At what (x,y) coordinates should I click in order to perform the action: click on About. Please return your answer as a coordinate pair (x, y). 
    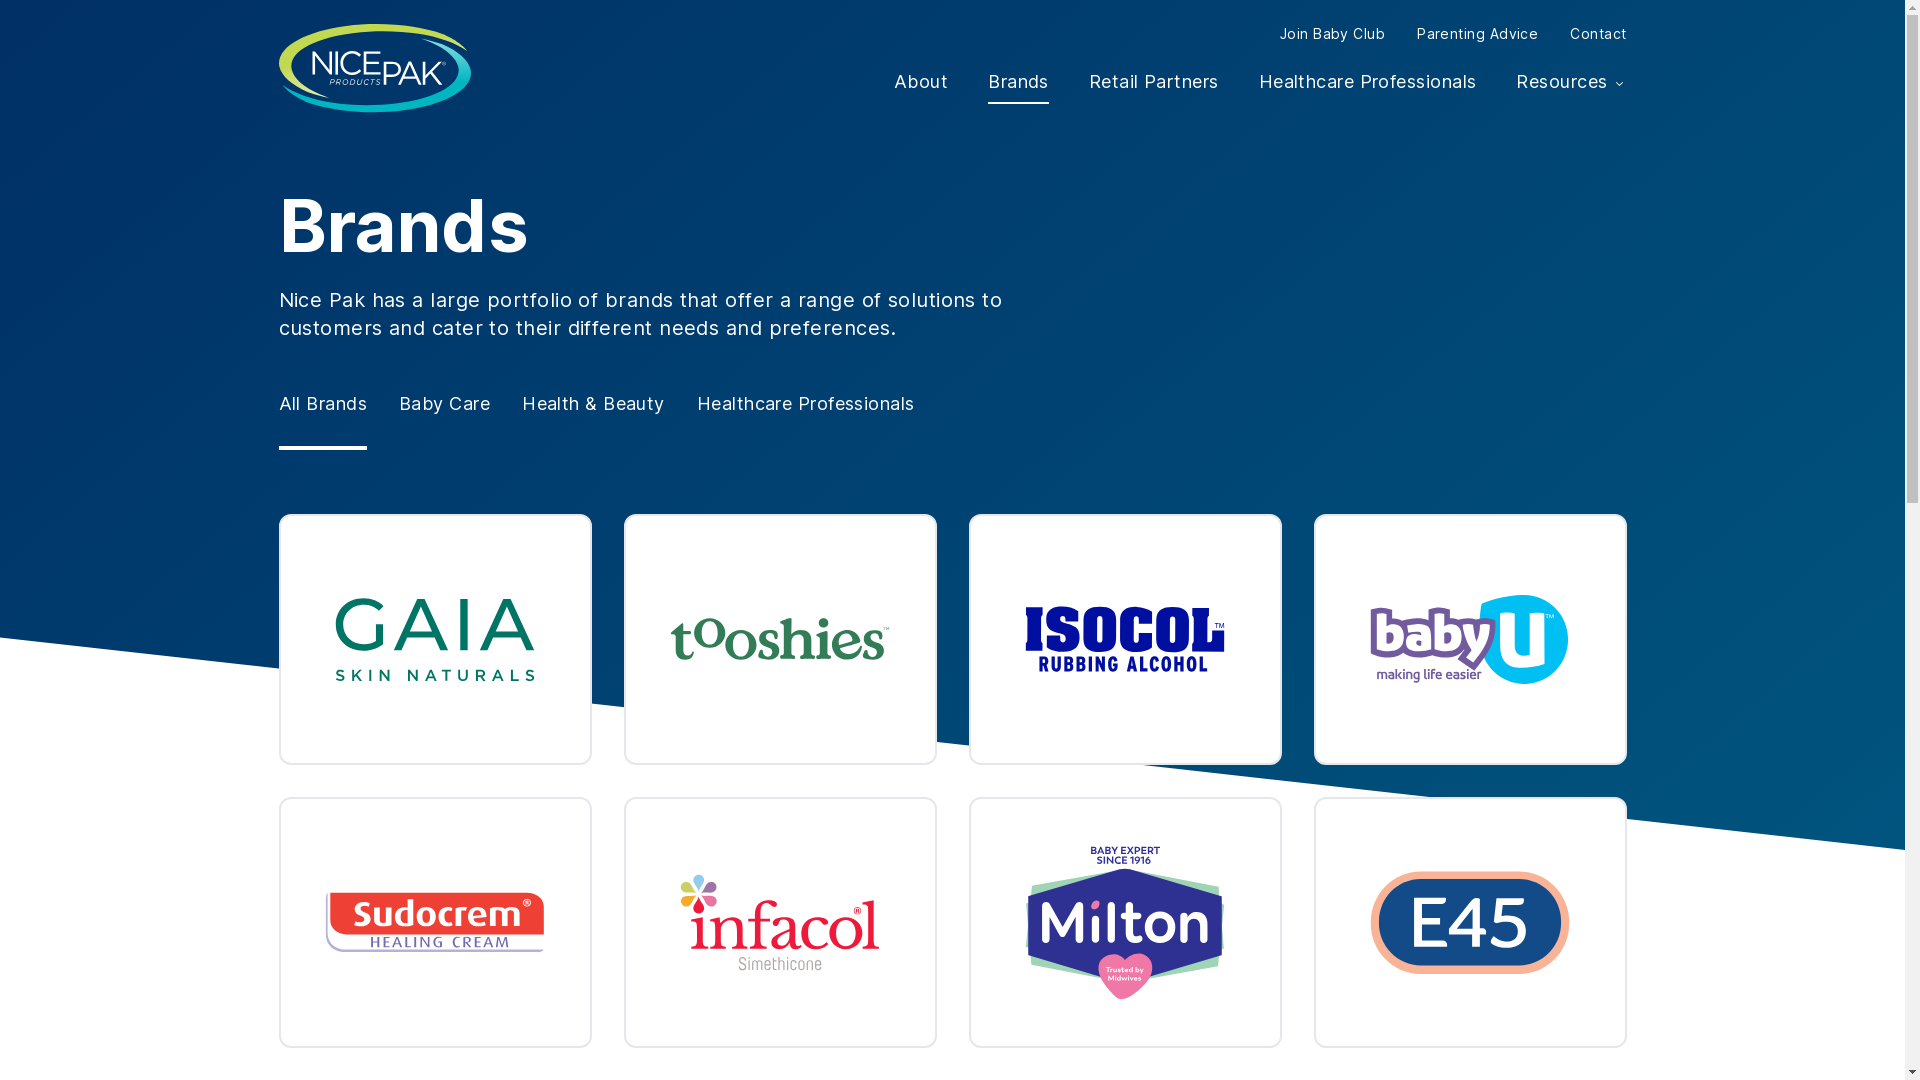
    Looking at the image, I should click on (921, 82).